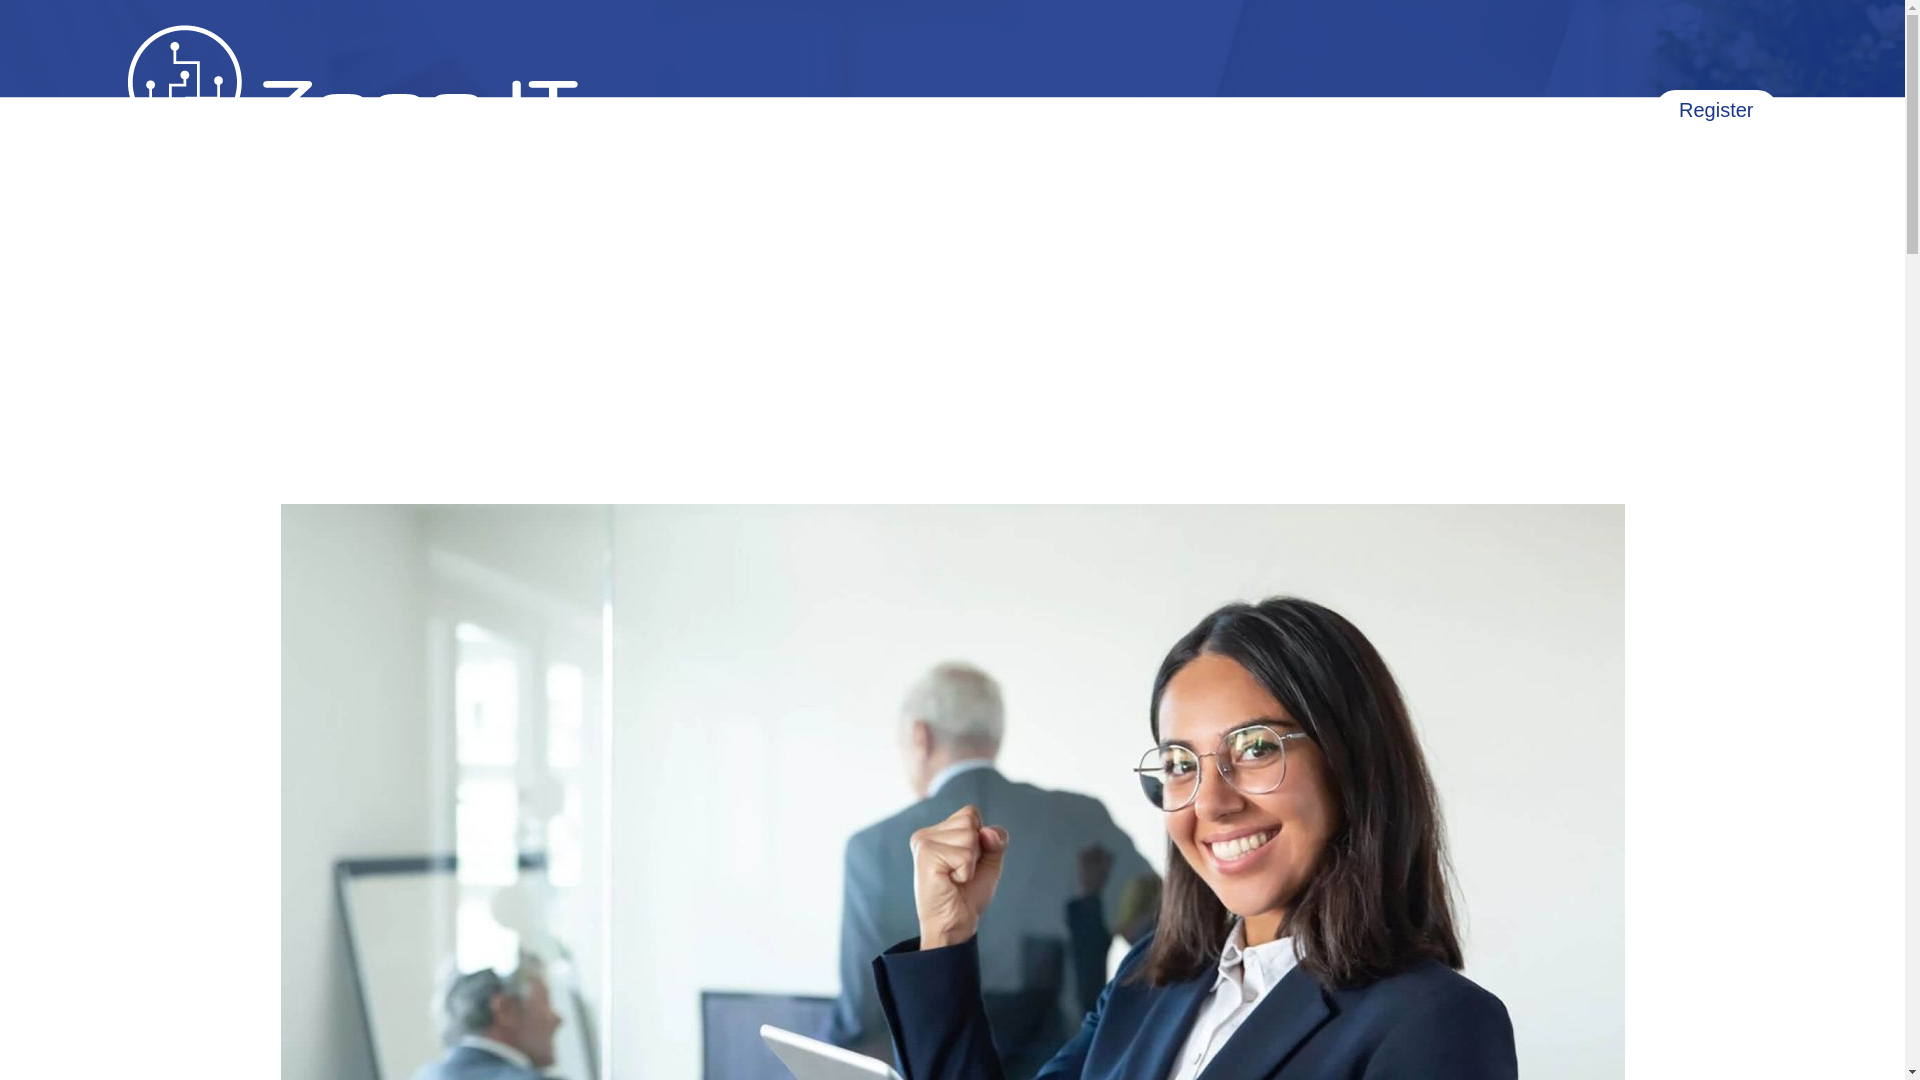  I want to click on Contact, so click(1600, 109).